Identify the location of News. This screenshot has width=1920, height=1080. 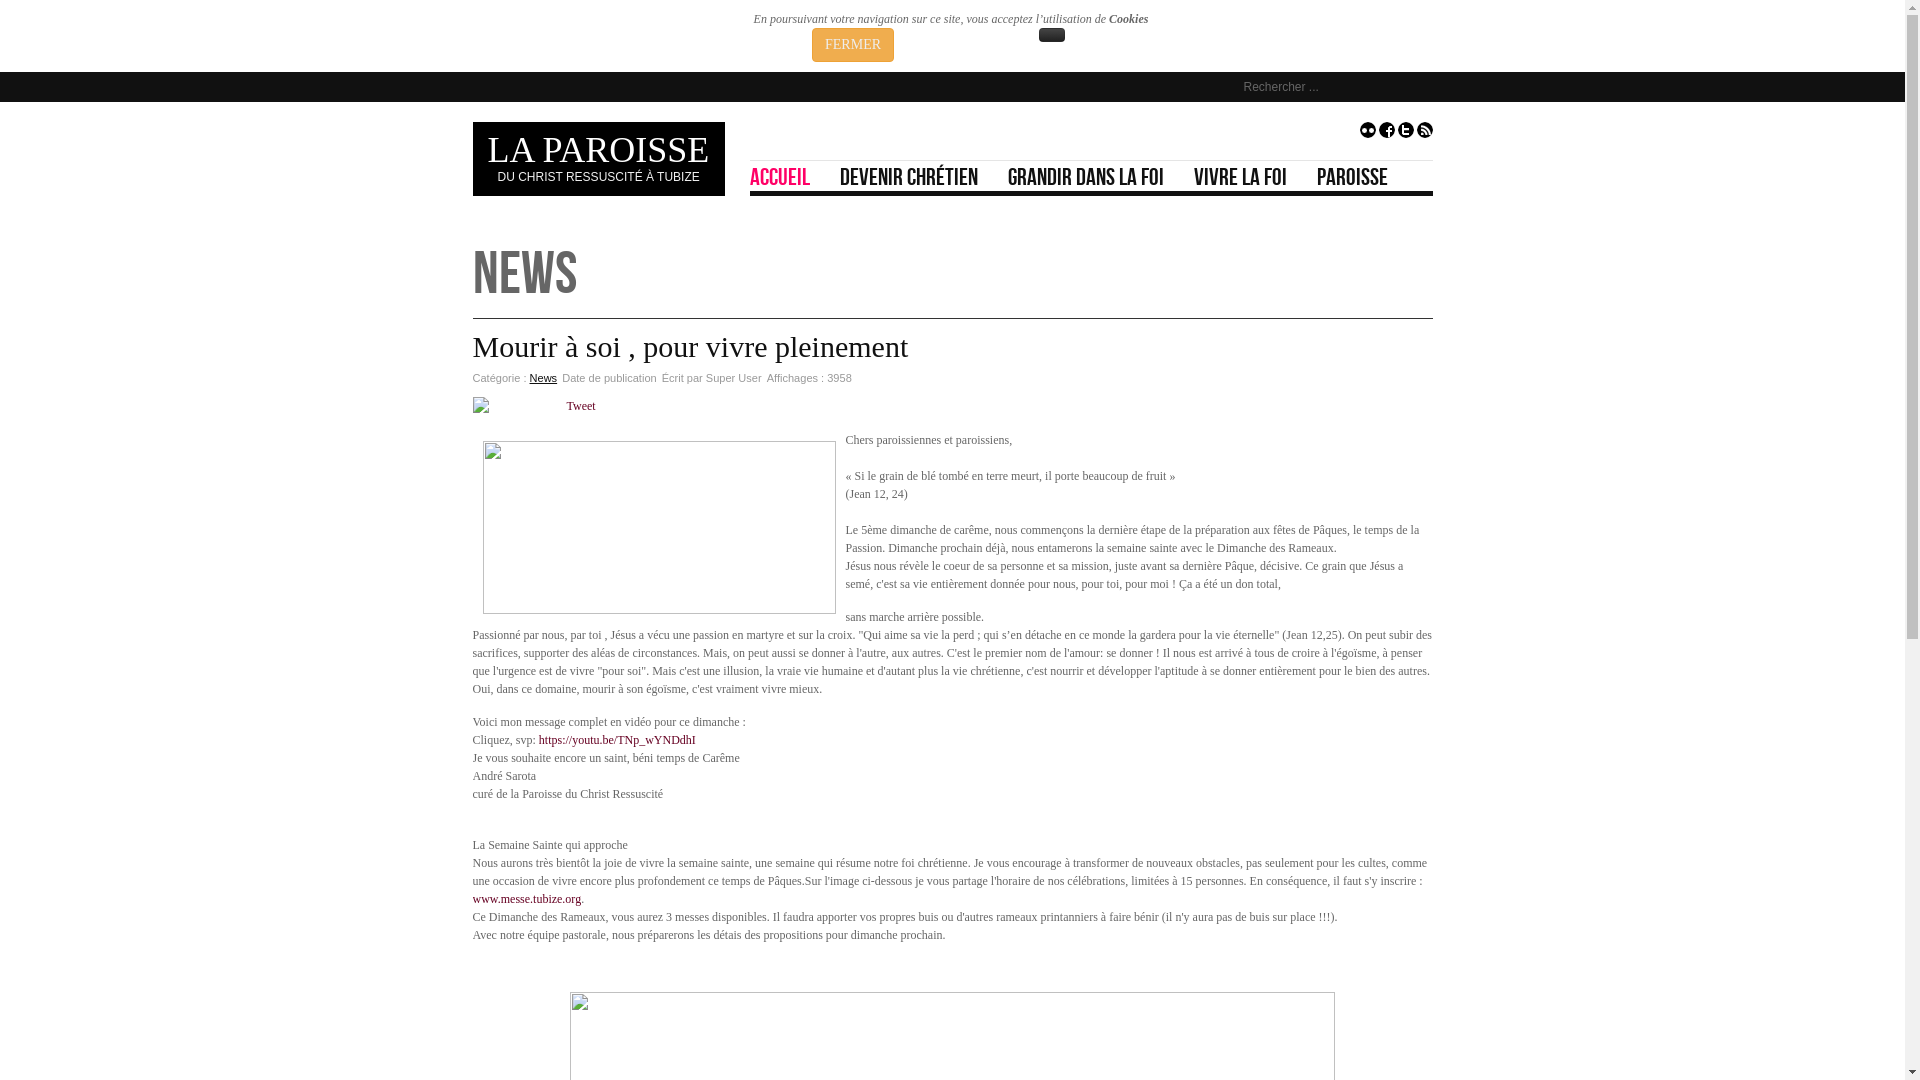
(544, 378).